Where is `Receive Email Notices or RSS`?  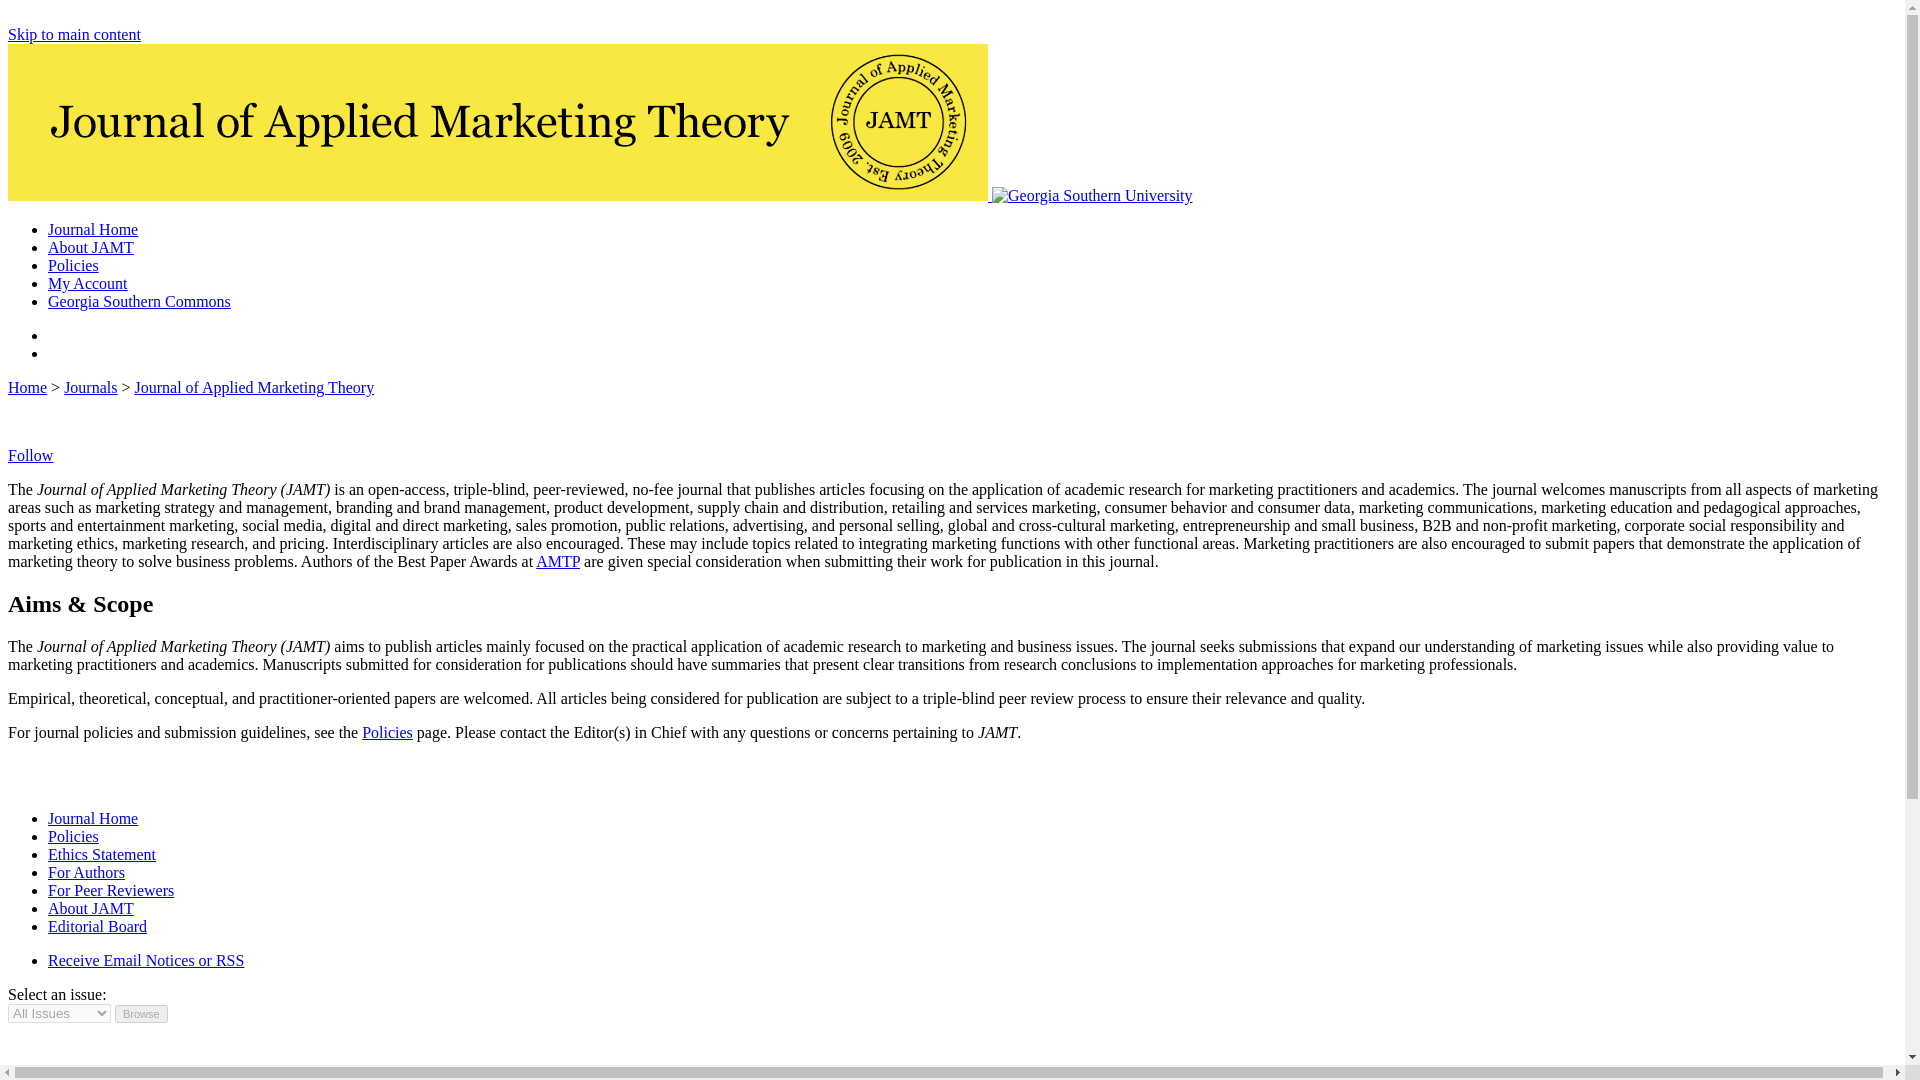 Receive Email Notices or RSS is located at coordinates (146, 960).